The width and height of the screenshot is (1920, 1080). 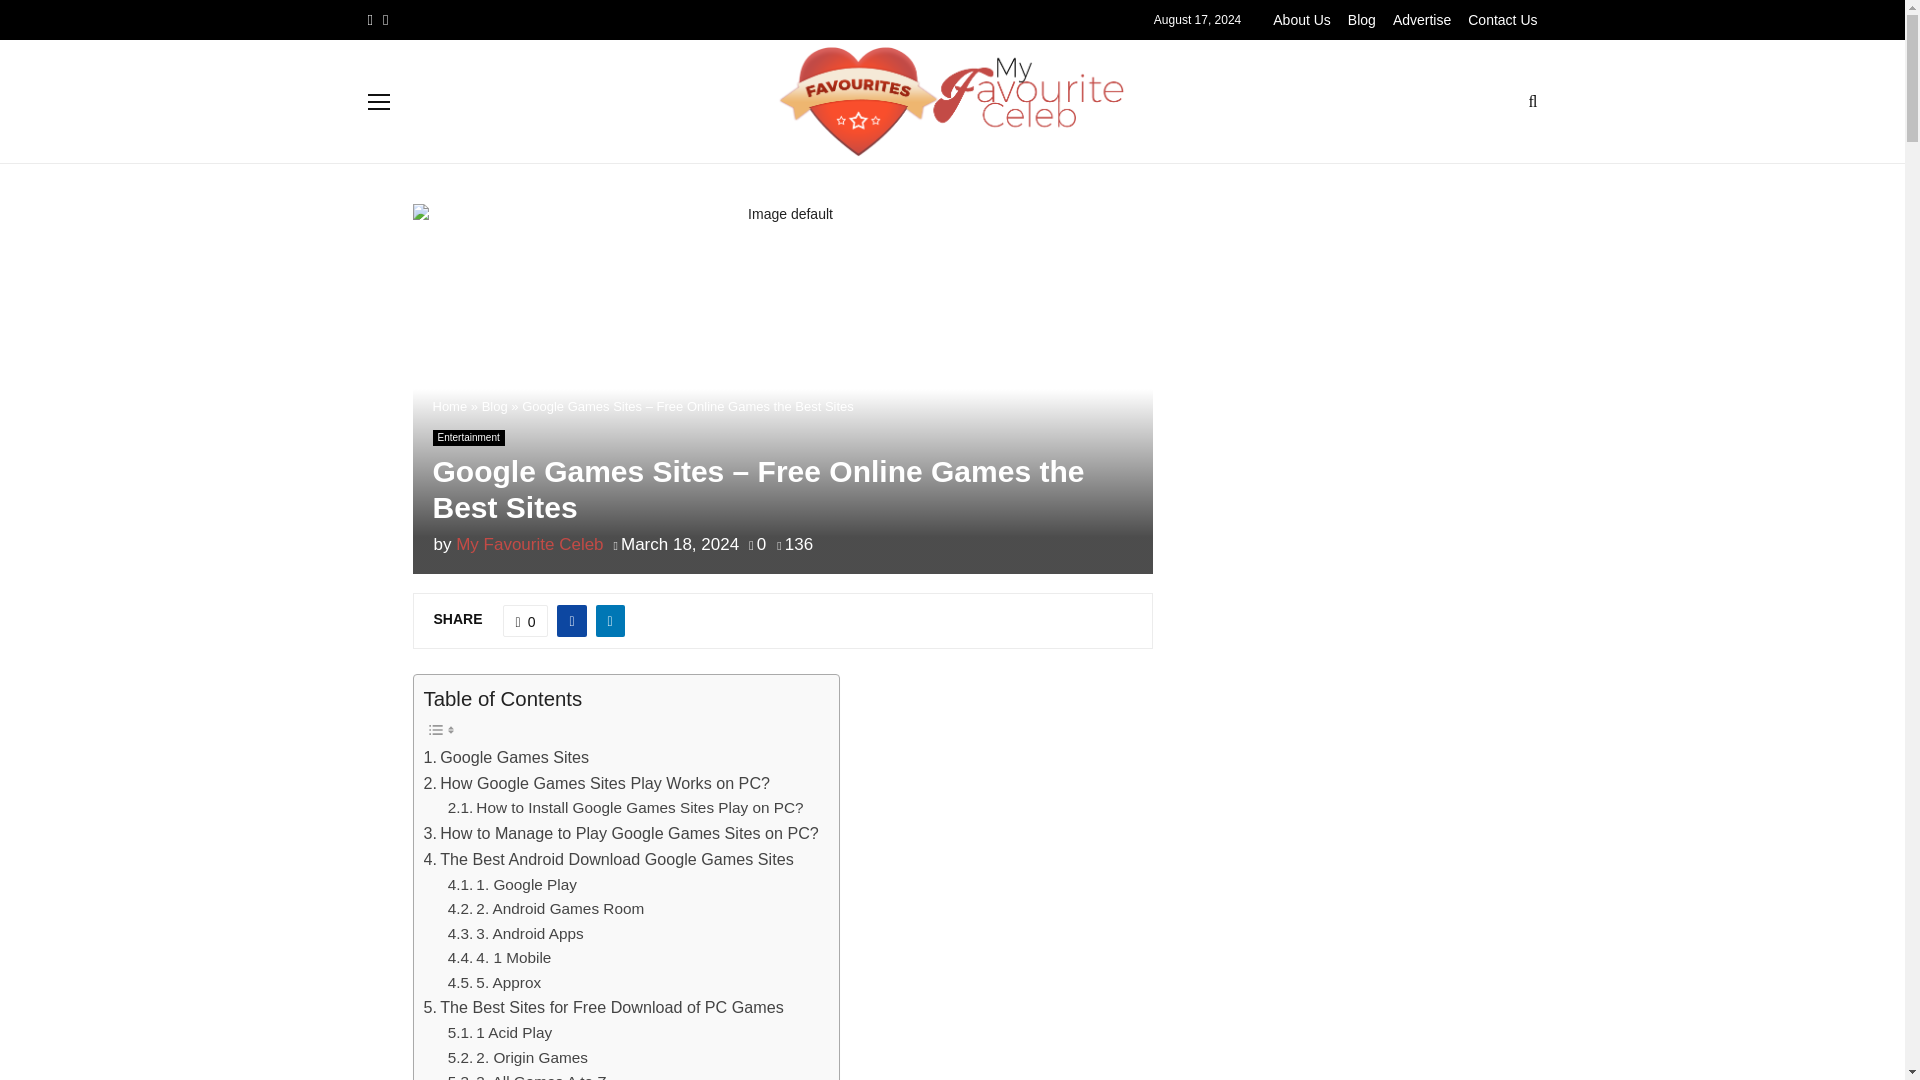 I want to click on 3. Android Apps, so click(x=515, y=934).